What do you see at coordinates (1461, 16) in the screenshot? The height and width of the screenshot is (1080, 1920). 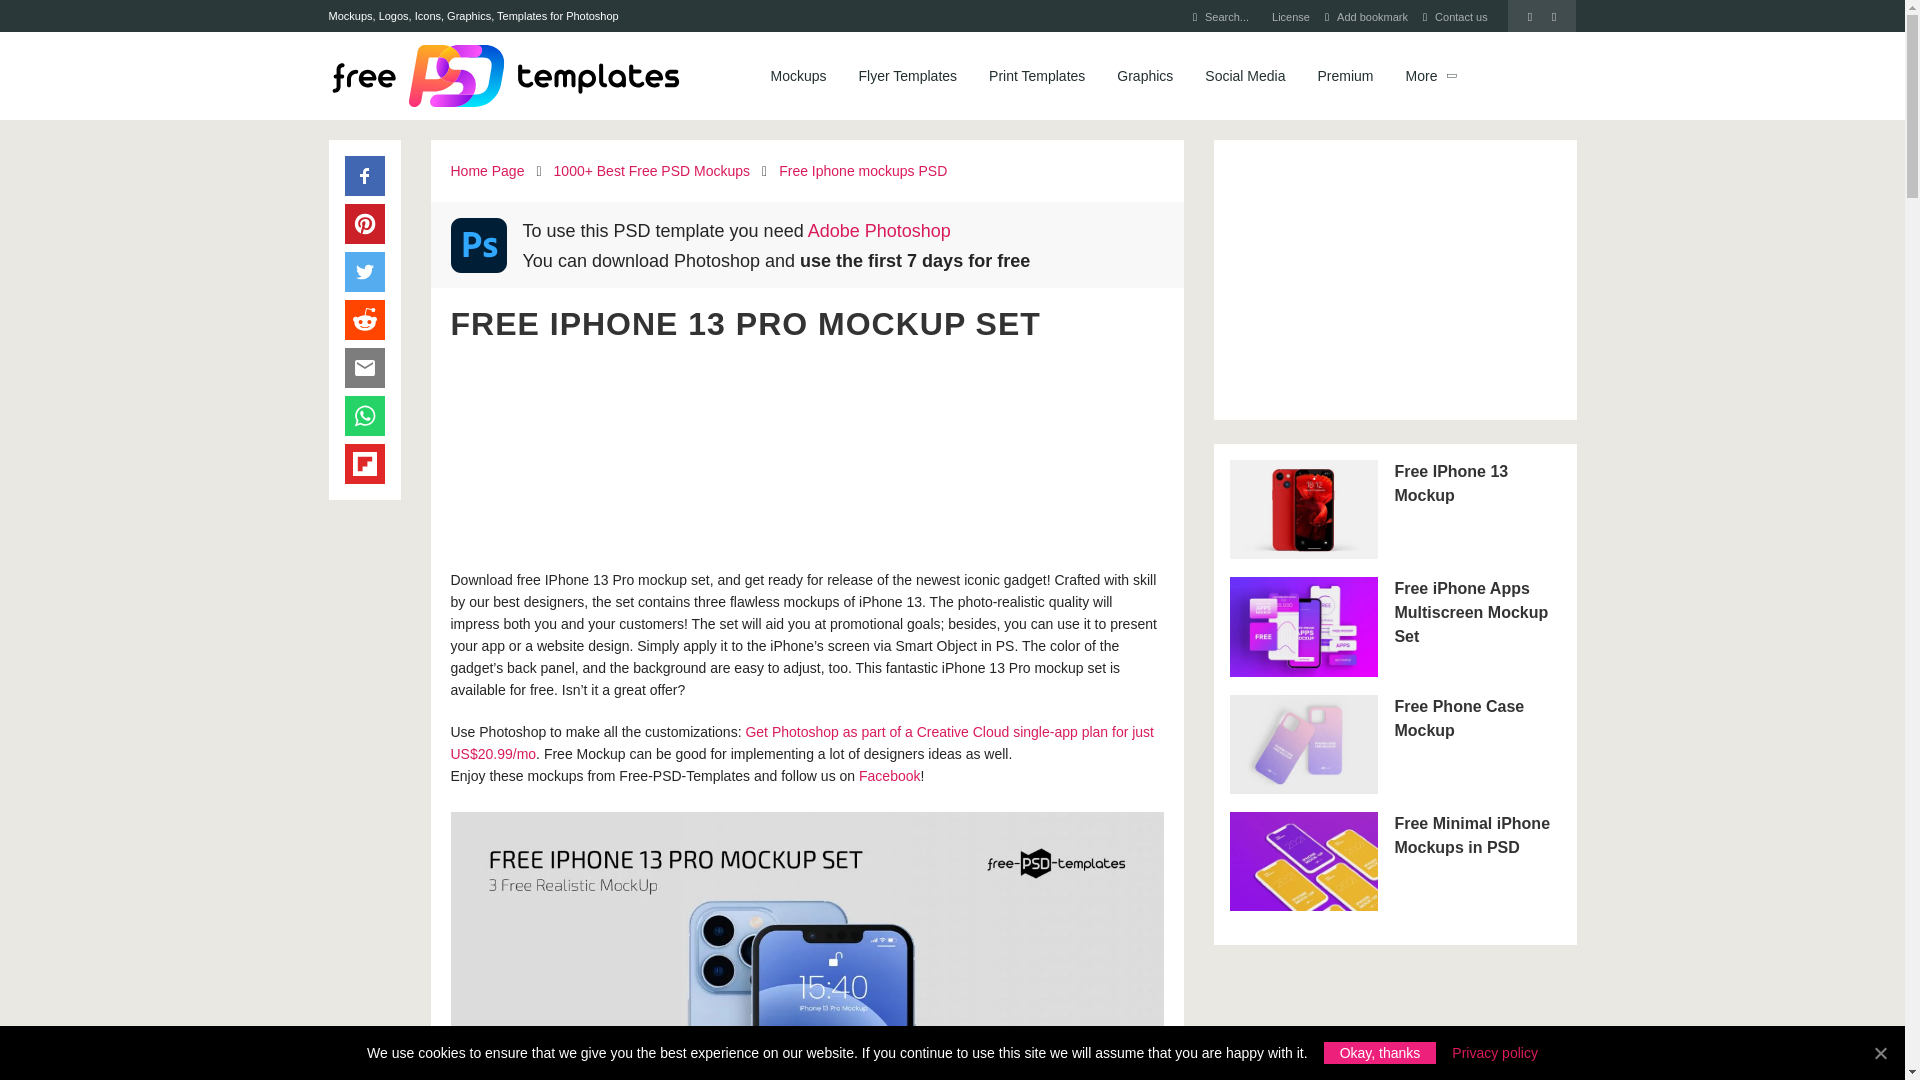 I see `Contact us` at bounding box center [1461, 16].